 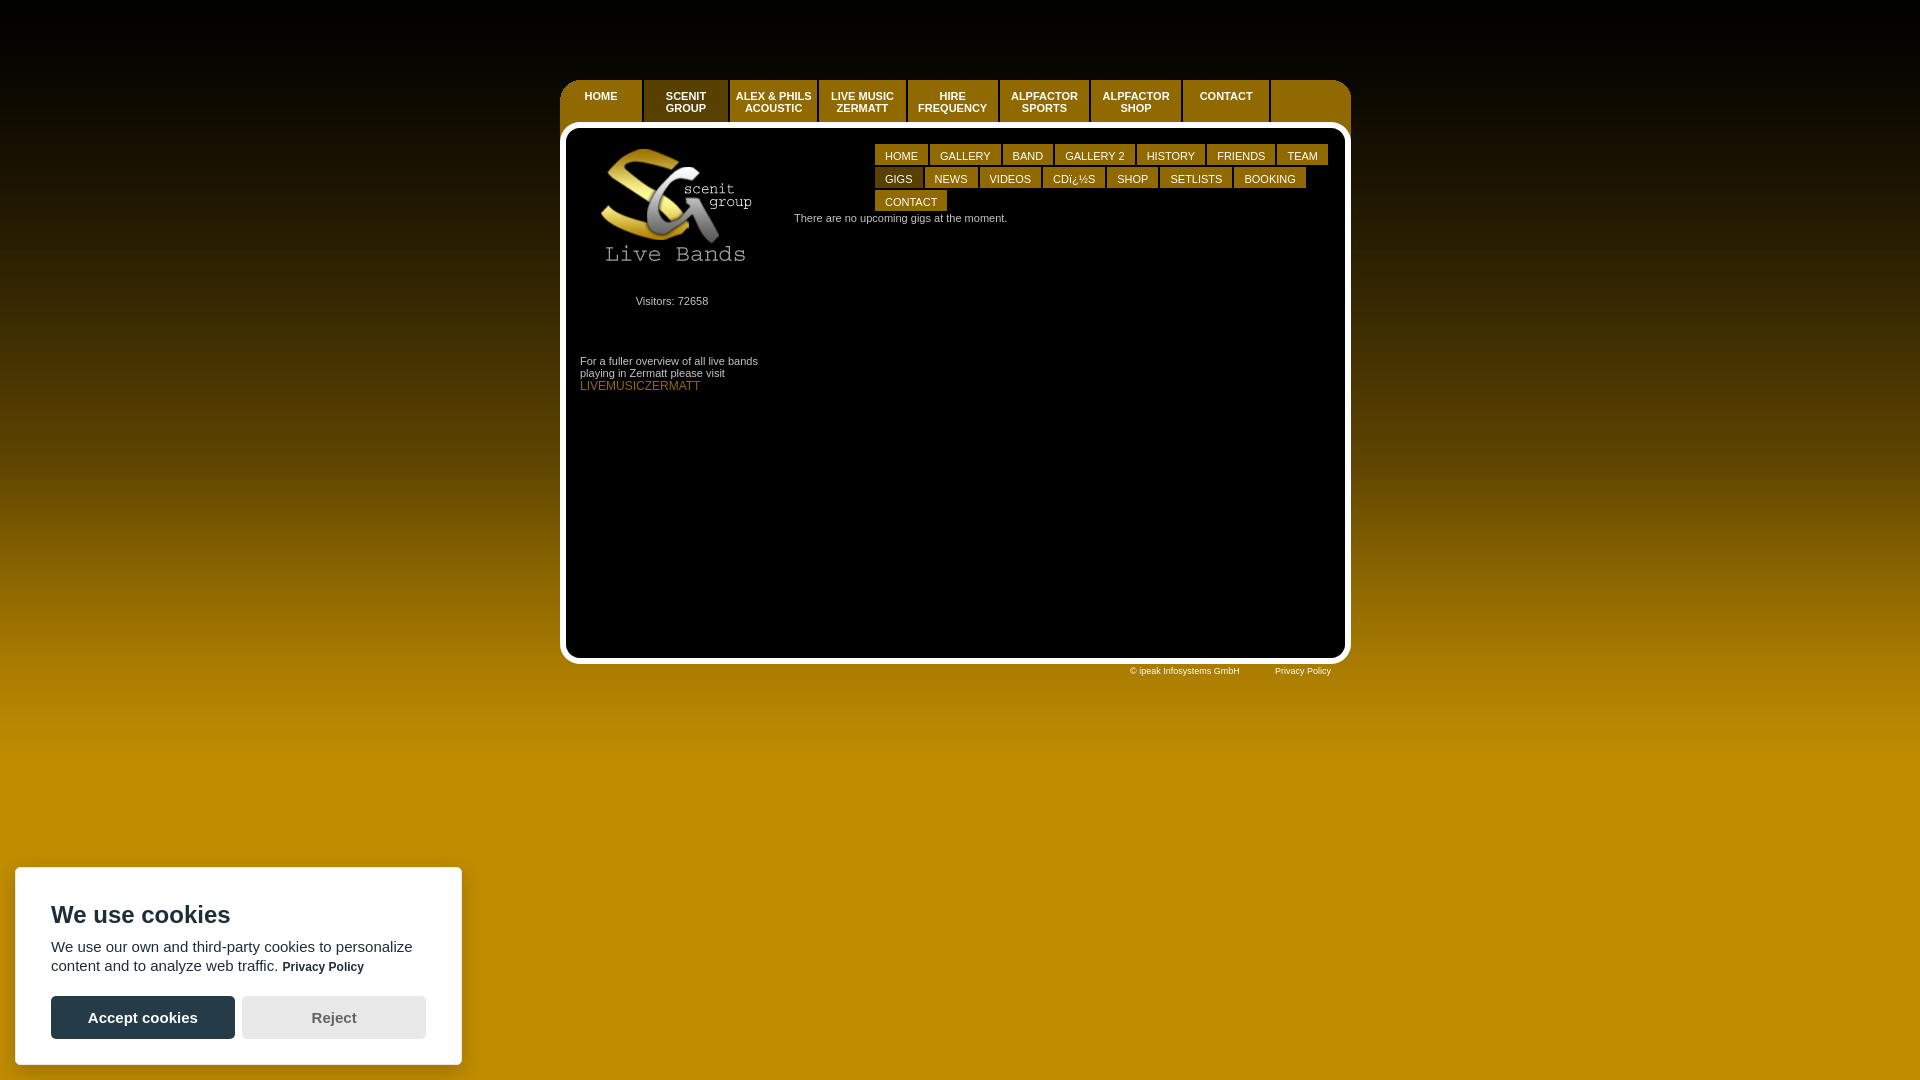 What do you see at coordinates (862, 102) in the screenshot?
I see `LIVE MUSIC
ZERMATT` at bounding box center [862, 102].